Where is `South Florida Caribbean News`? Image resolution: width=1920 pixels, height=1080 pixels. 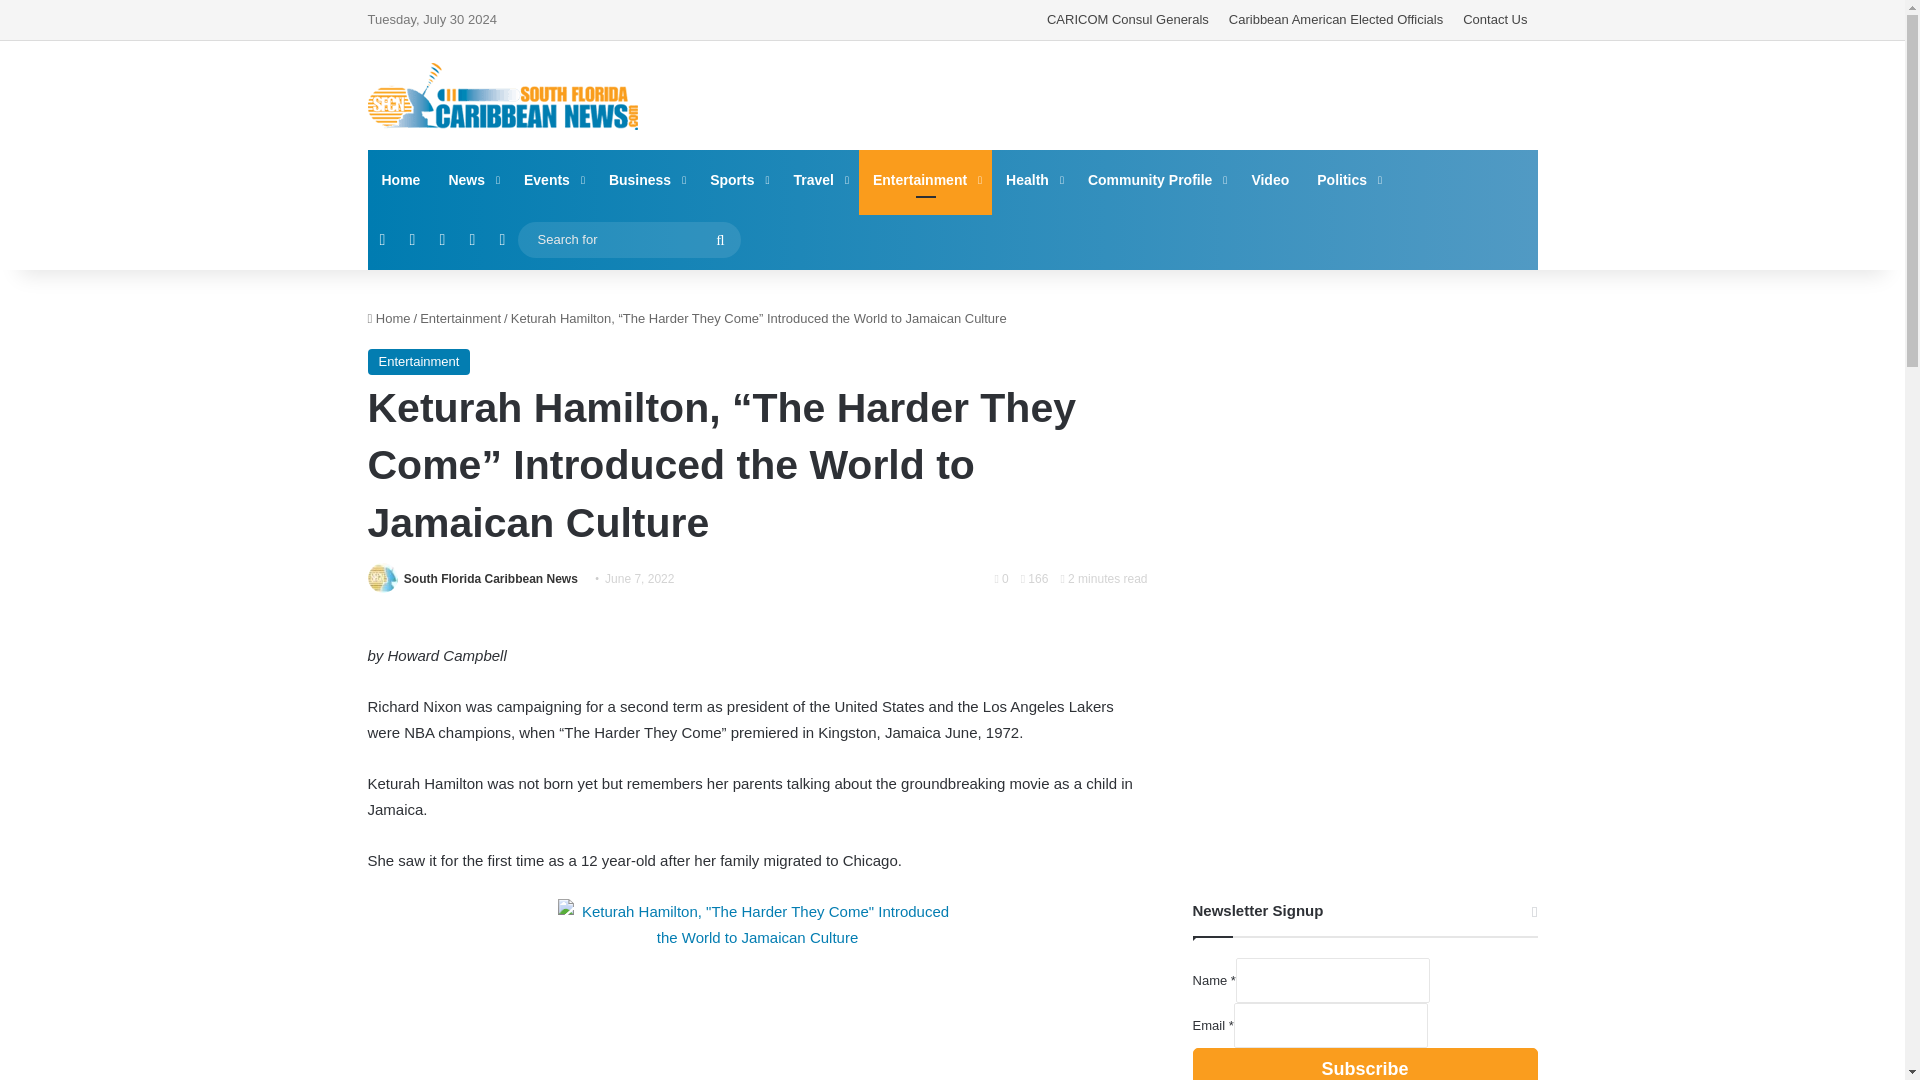 South Florida Caribbean News is located at coordinates (490, 579).